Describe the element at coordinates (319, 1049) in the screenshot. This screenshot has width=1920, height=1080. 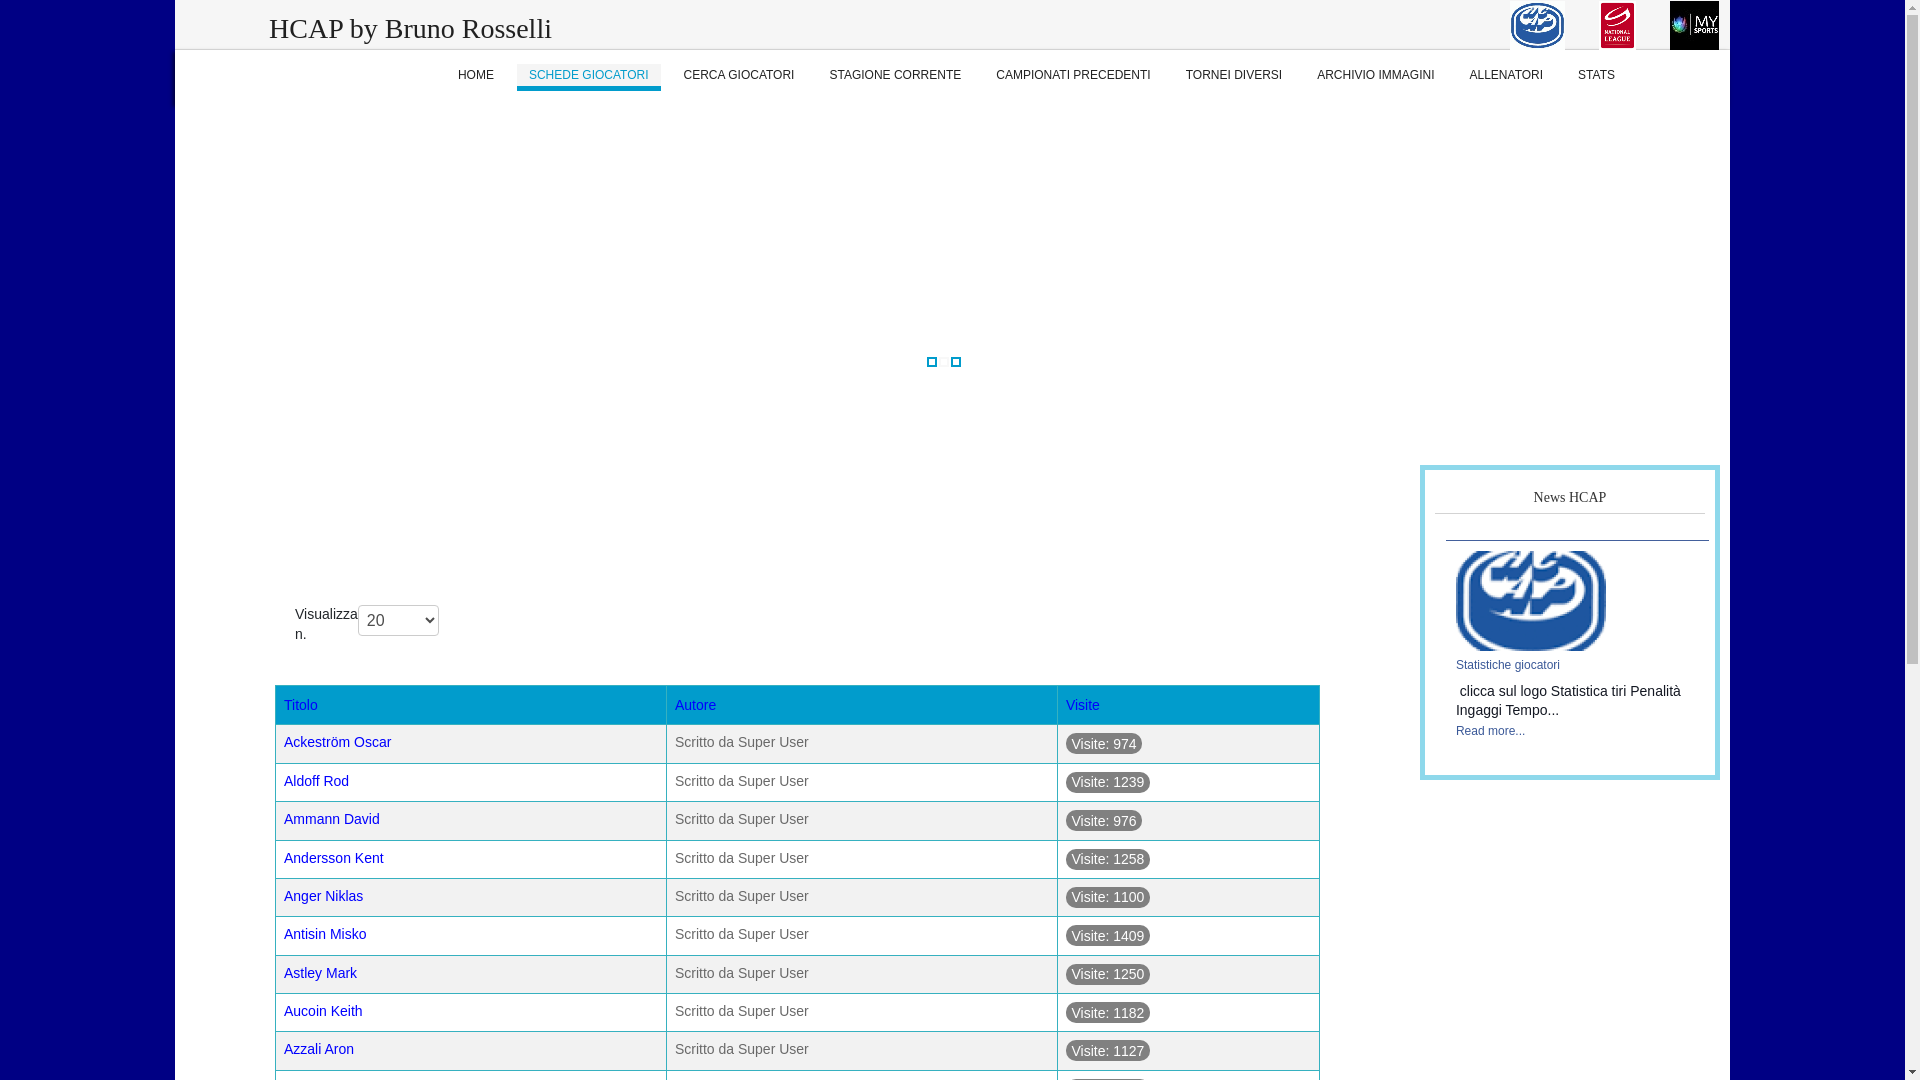
I see `Azzali Aron` at that location.